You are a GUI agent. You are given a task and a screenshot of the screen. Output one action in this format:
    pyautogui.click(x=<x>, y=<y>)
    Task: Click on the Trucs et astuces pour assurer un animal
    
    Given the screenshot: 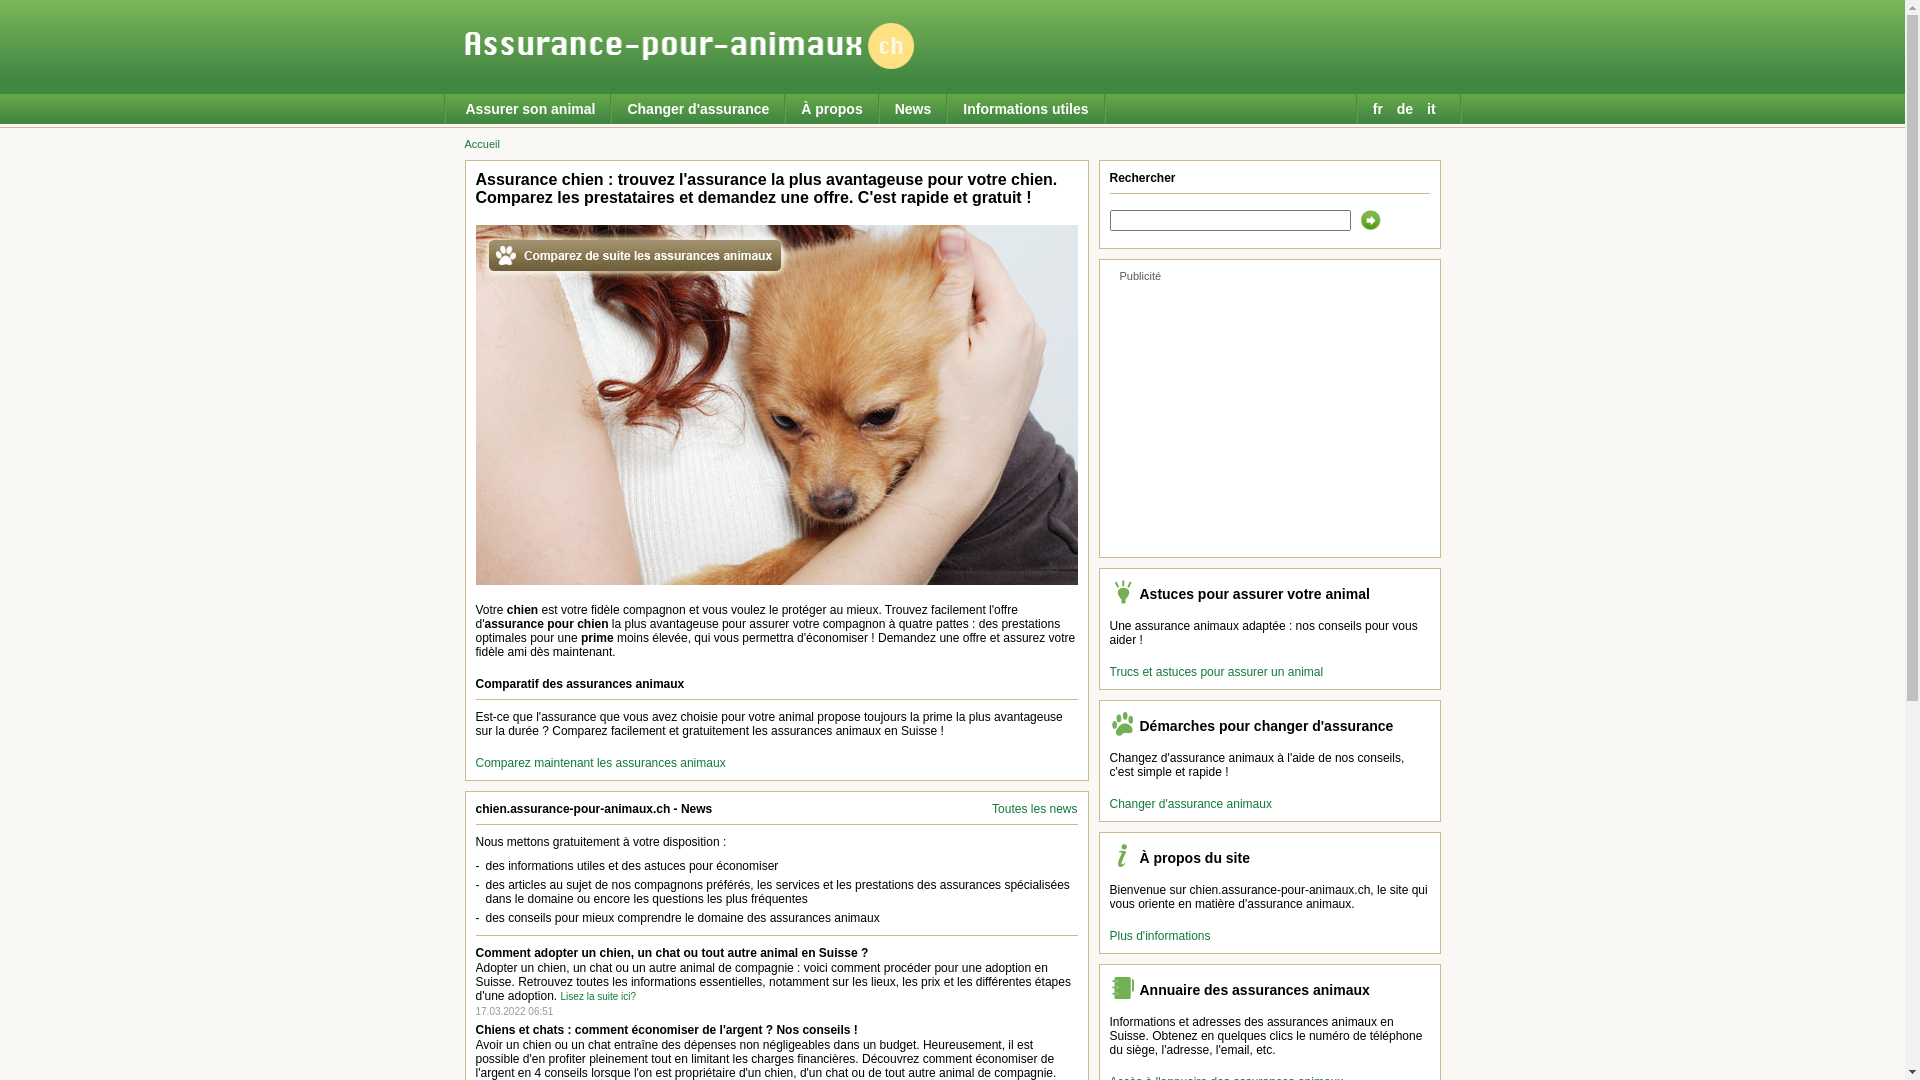 What is the action you would take?
    pyautogui.click(x=1217, y=672)
    